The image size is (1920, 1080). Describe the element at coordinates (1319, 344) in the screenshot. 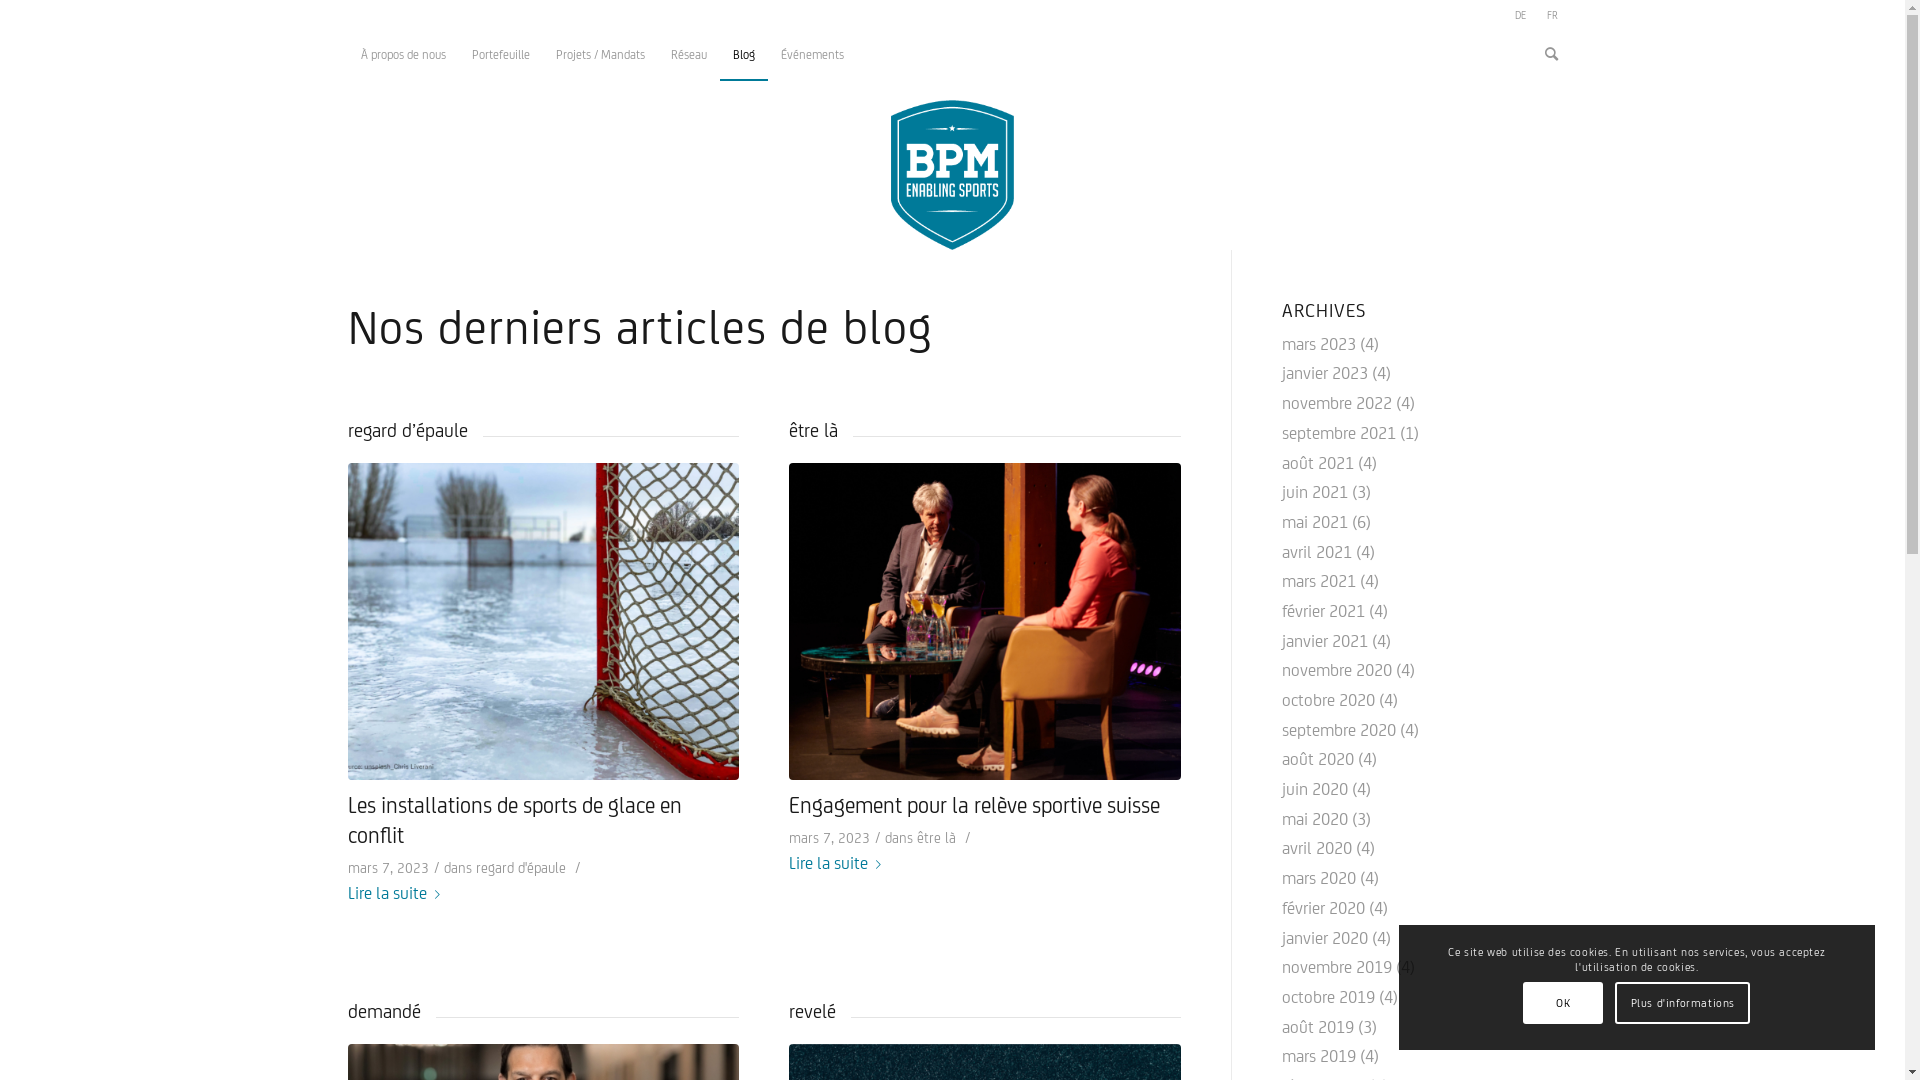

I see `mars 2023` at that location.